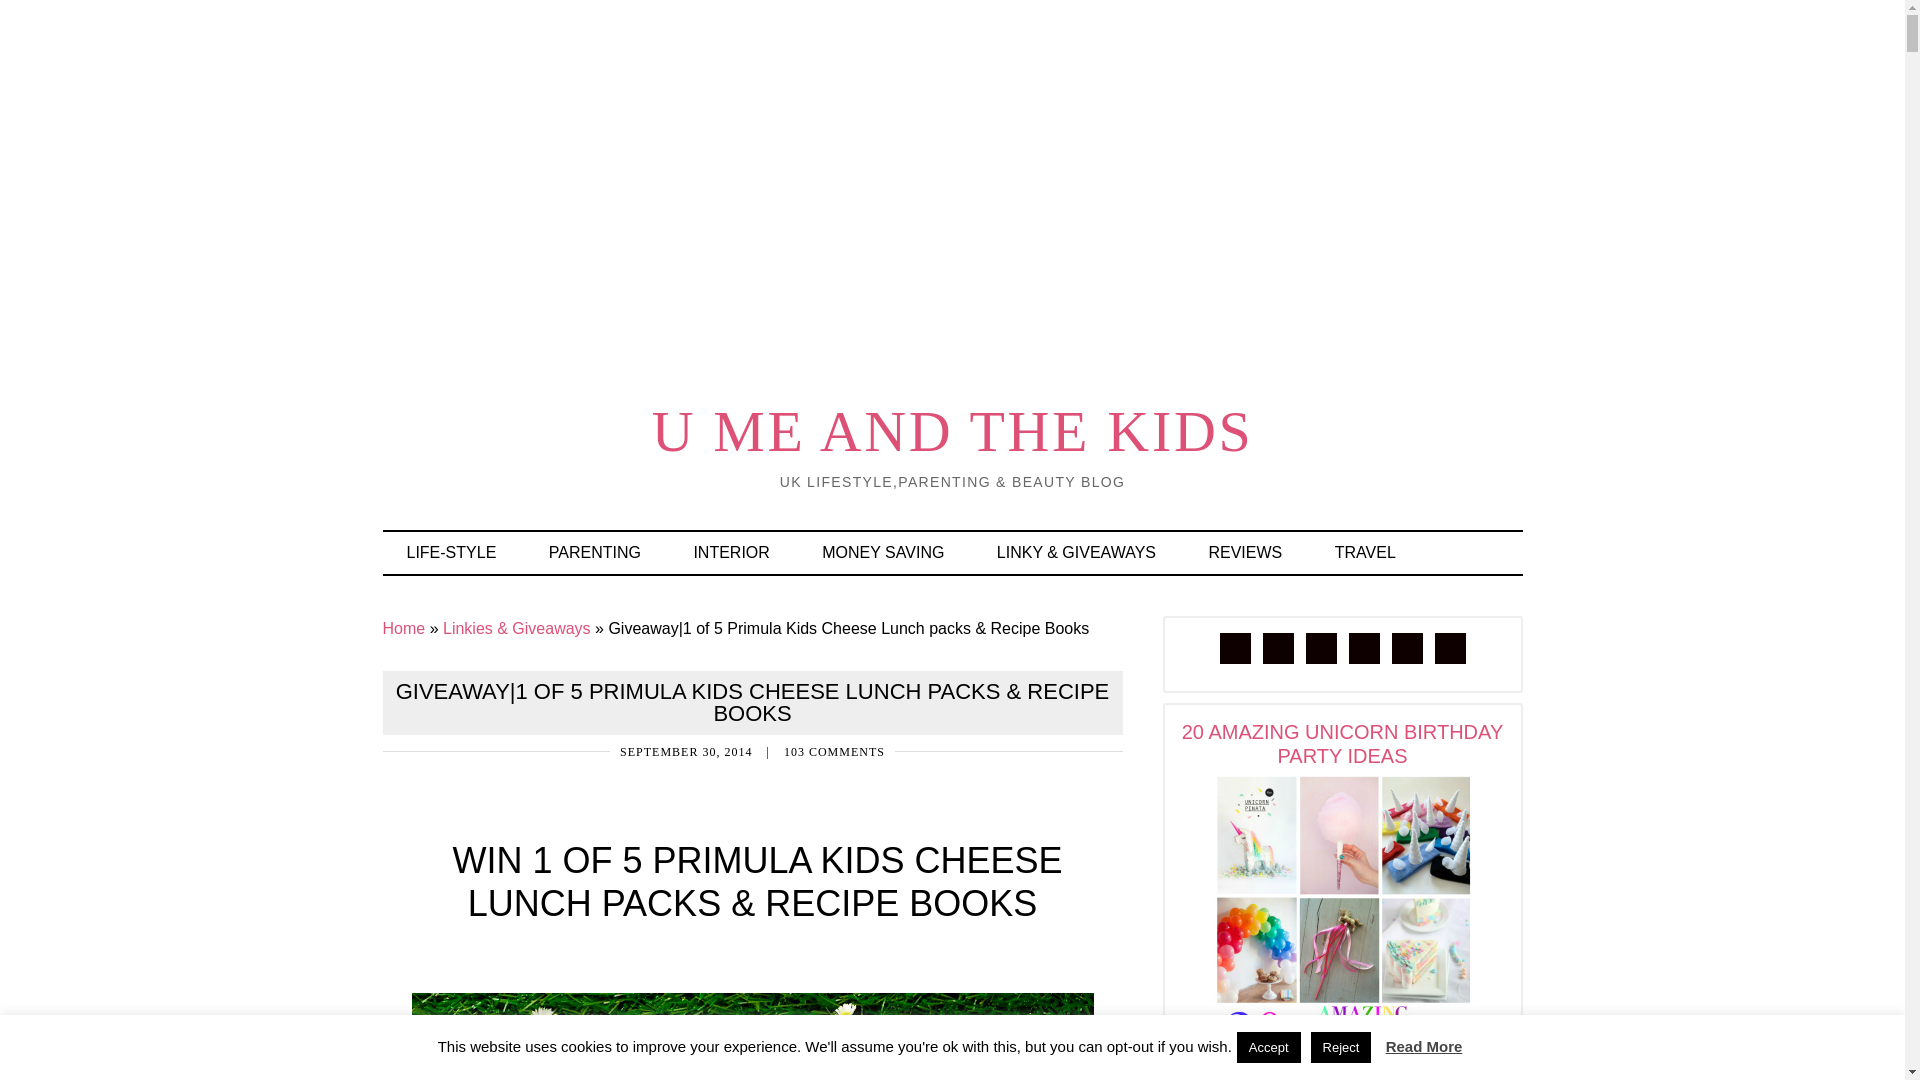 Image resolution: width=1920 pixels, height=1080 pixels. What do you see at coordinates (1366, 552) in the screenshot?
I see `TRAVEL` at bounding box center [1366, 552].